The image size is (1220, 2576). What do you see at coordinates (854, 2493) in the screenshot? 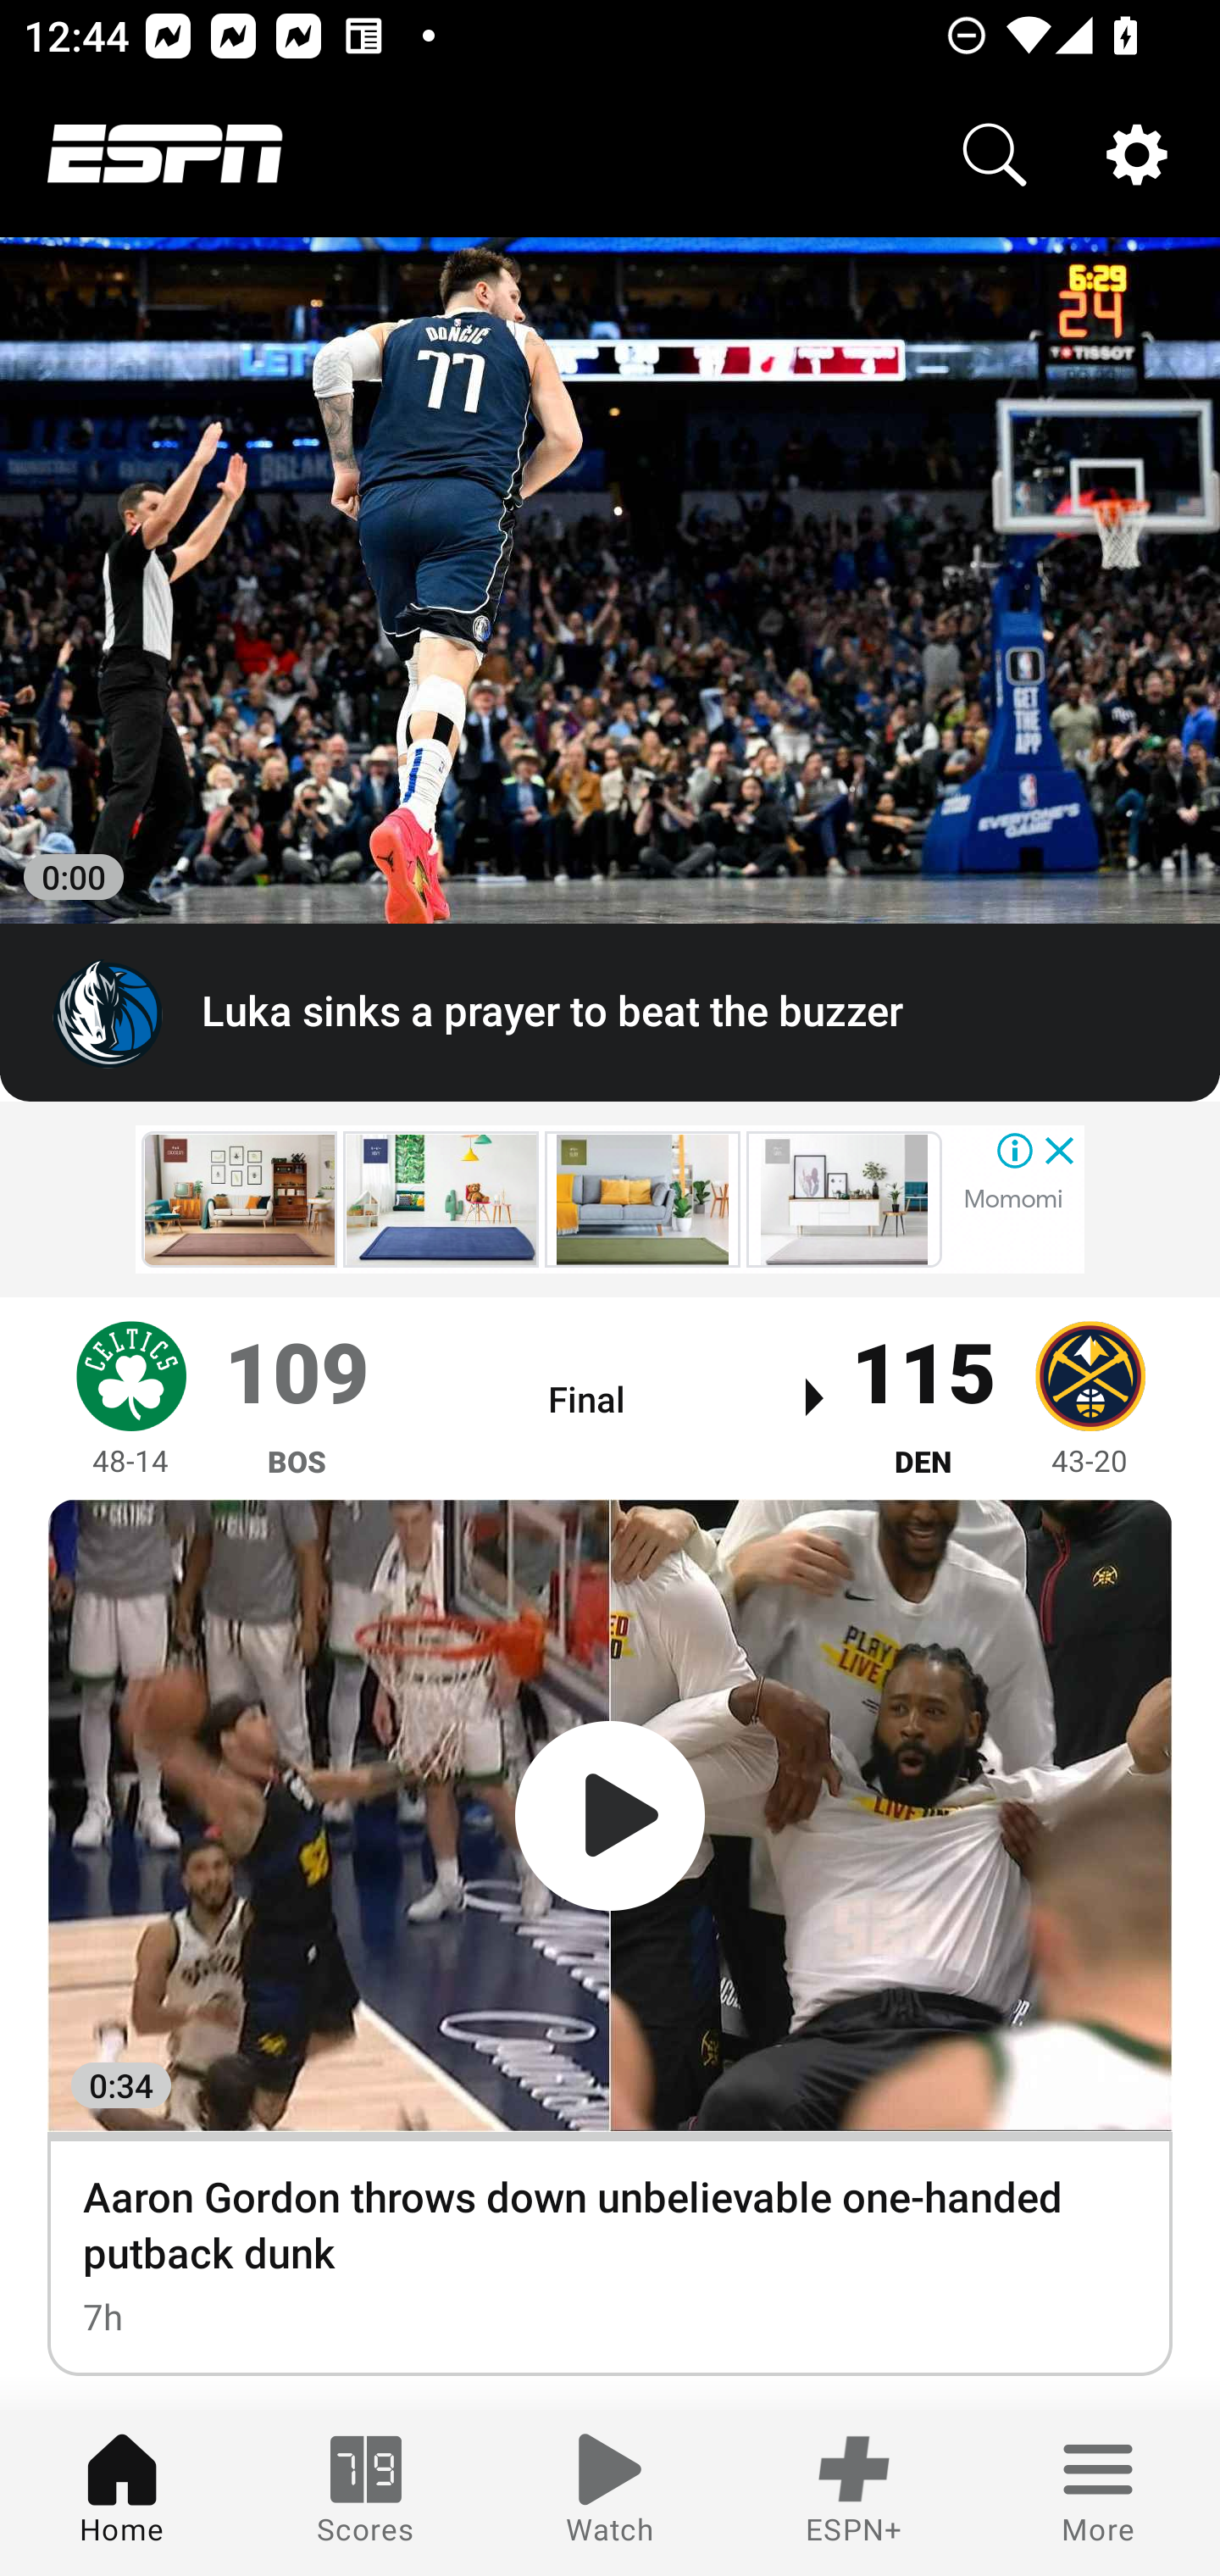
I see `ESPN+` at bounding box center [854, 2493].